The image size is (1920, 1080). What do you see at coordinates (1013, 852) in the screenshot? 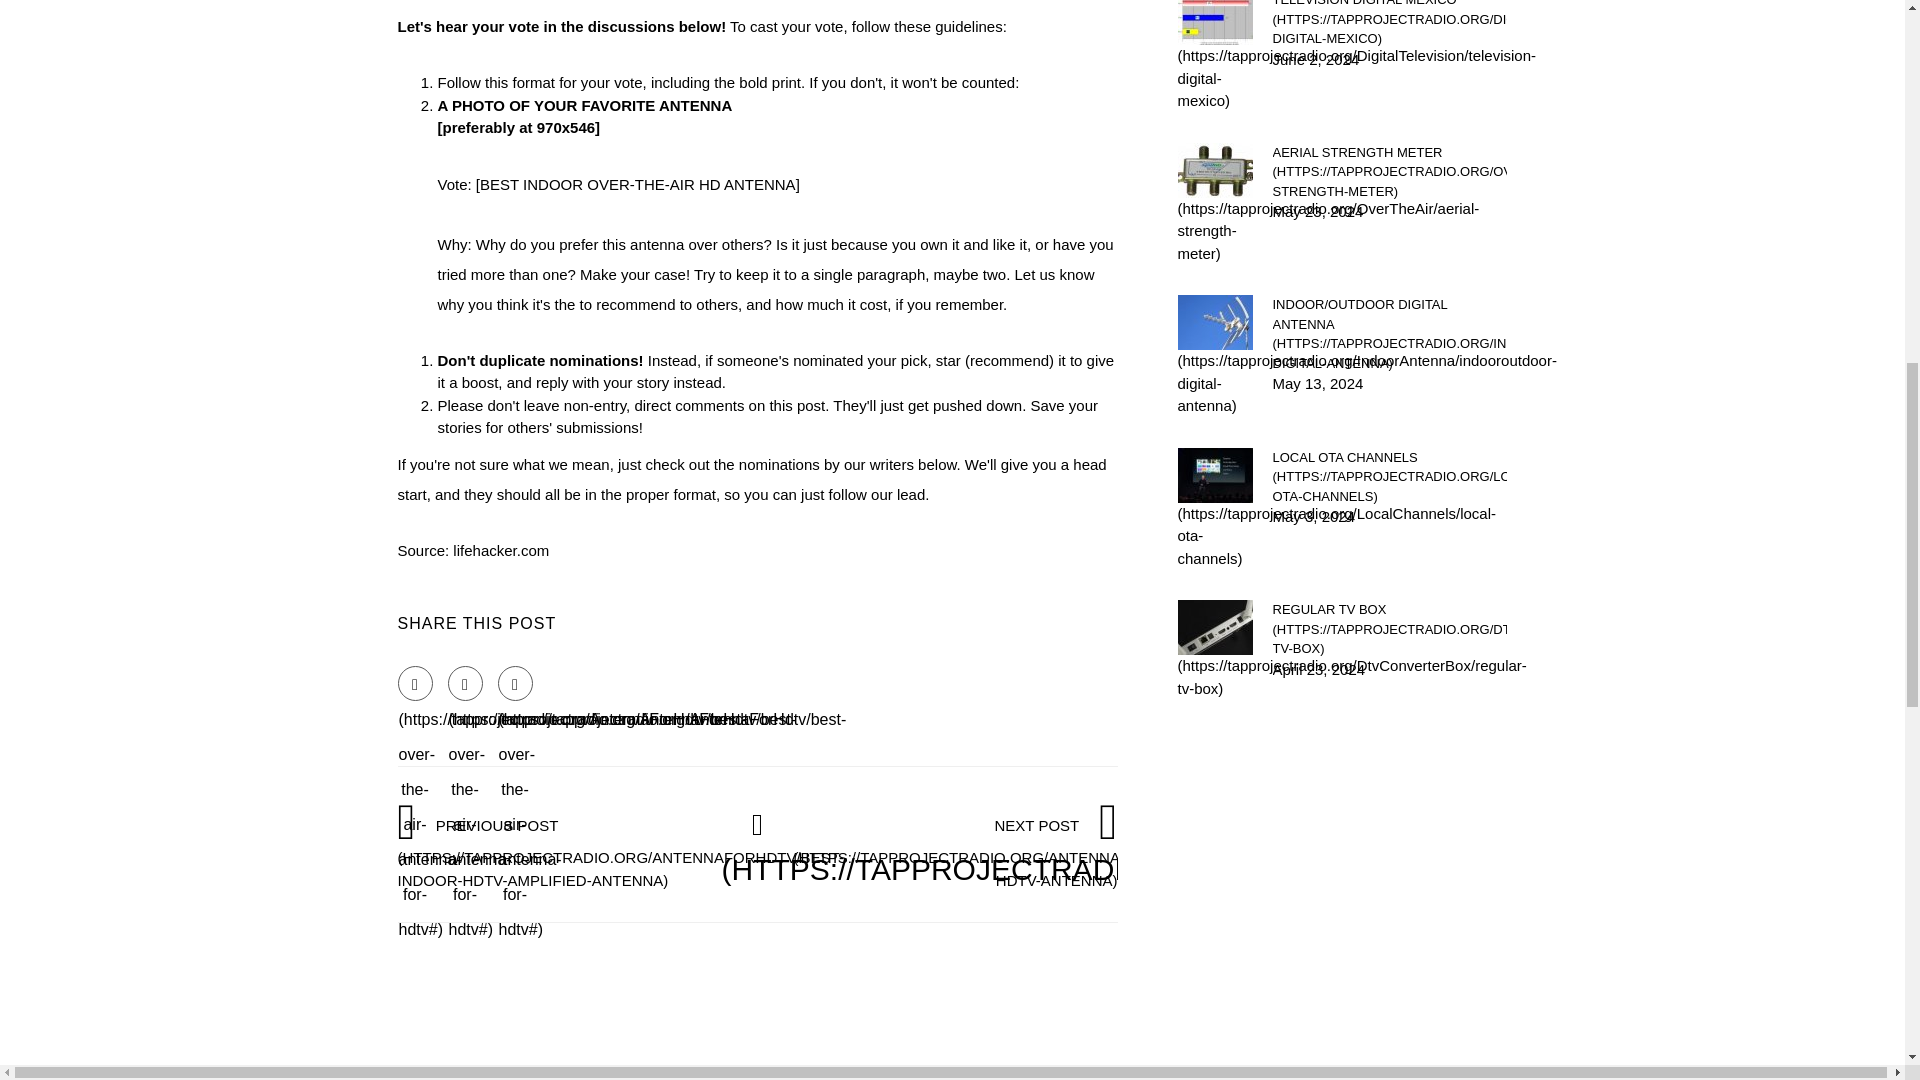
I see `NEXT POST` at bounding box center [1013, 852].